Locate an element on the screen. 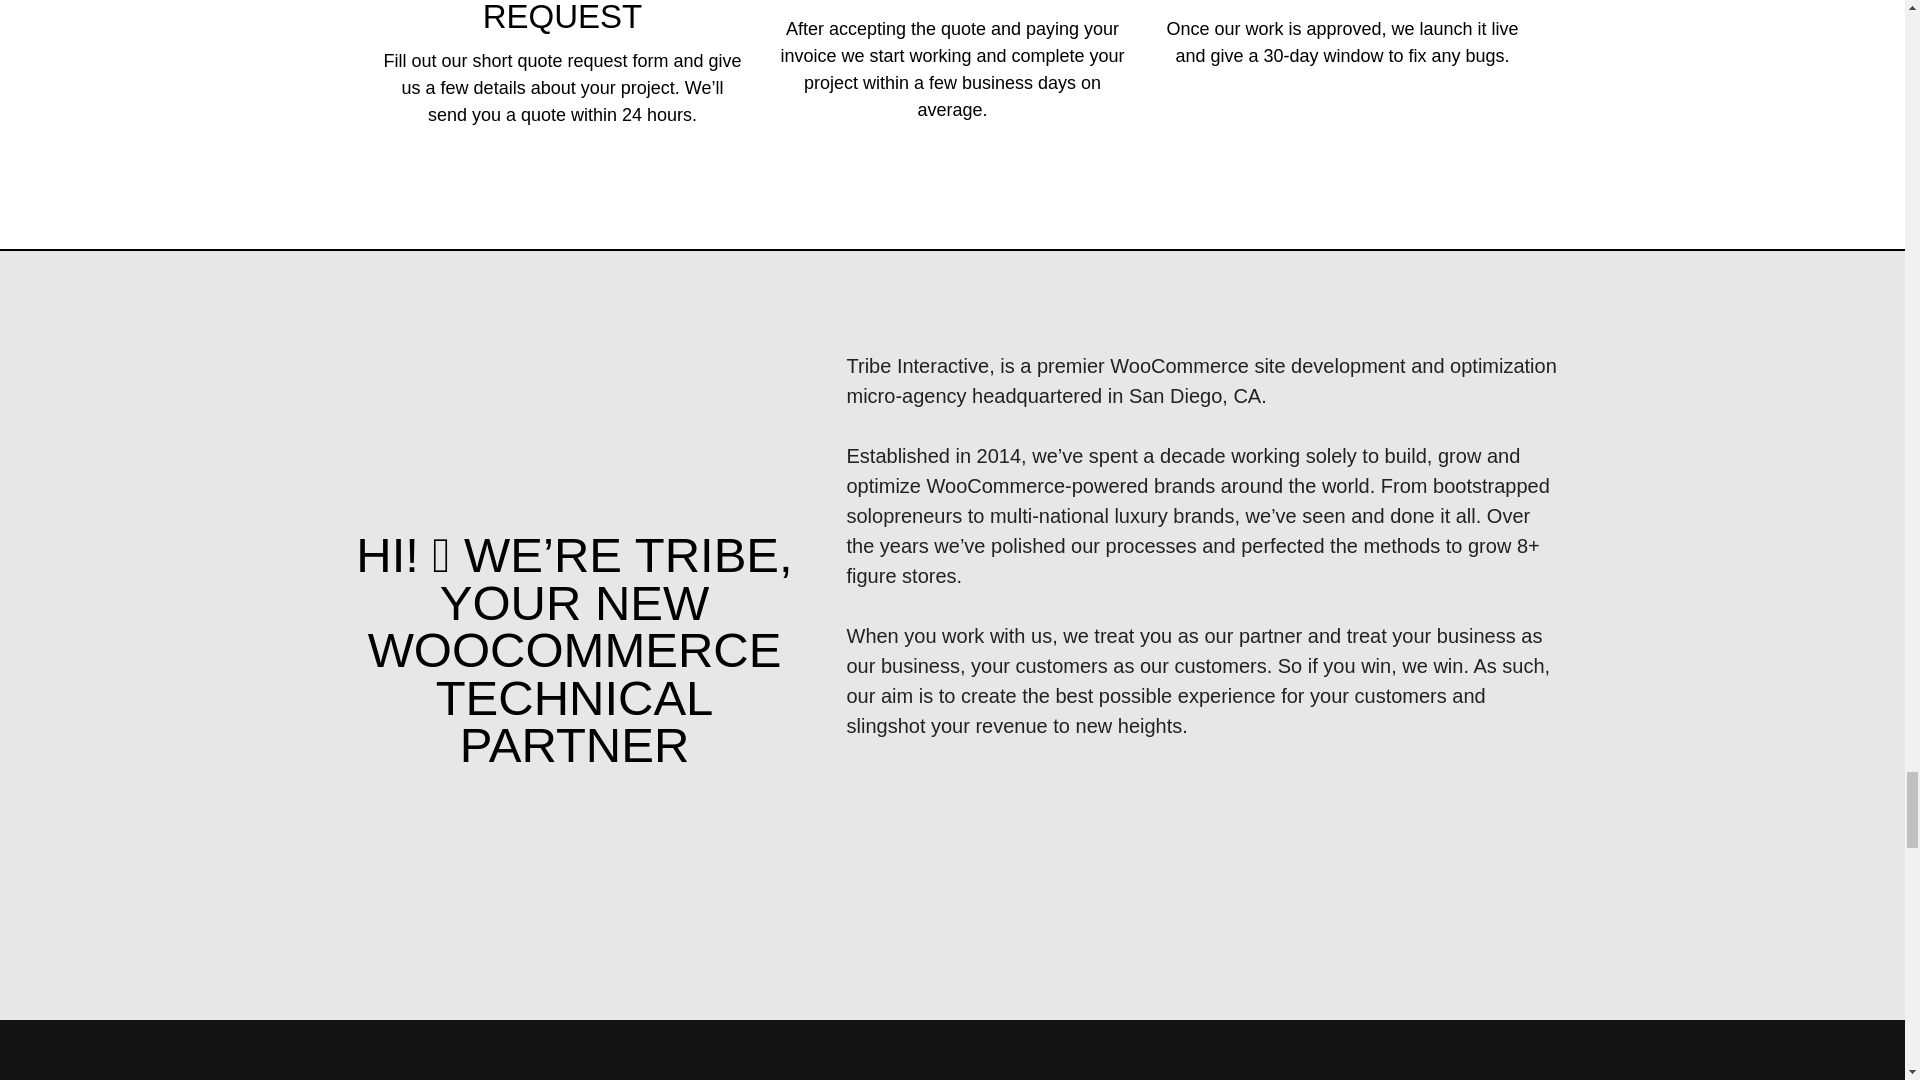 The width and height of the screenshot is (1920, 1080). woocommerce-expert-A is located at coordinates (464, 870).